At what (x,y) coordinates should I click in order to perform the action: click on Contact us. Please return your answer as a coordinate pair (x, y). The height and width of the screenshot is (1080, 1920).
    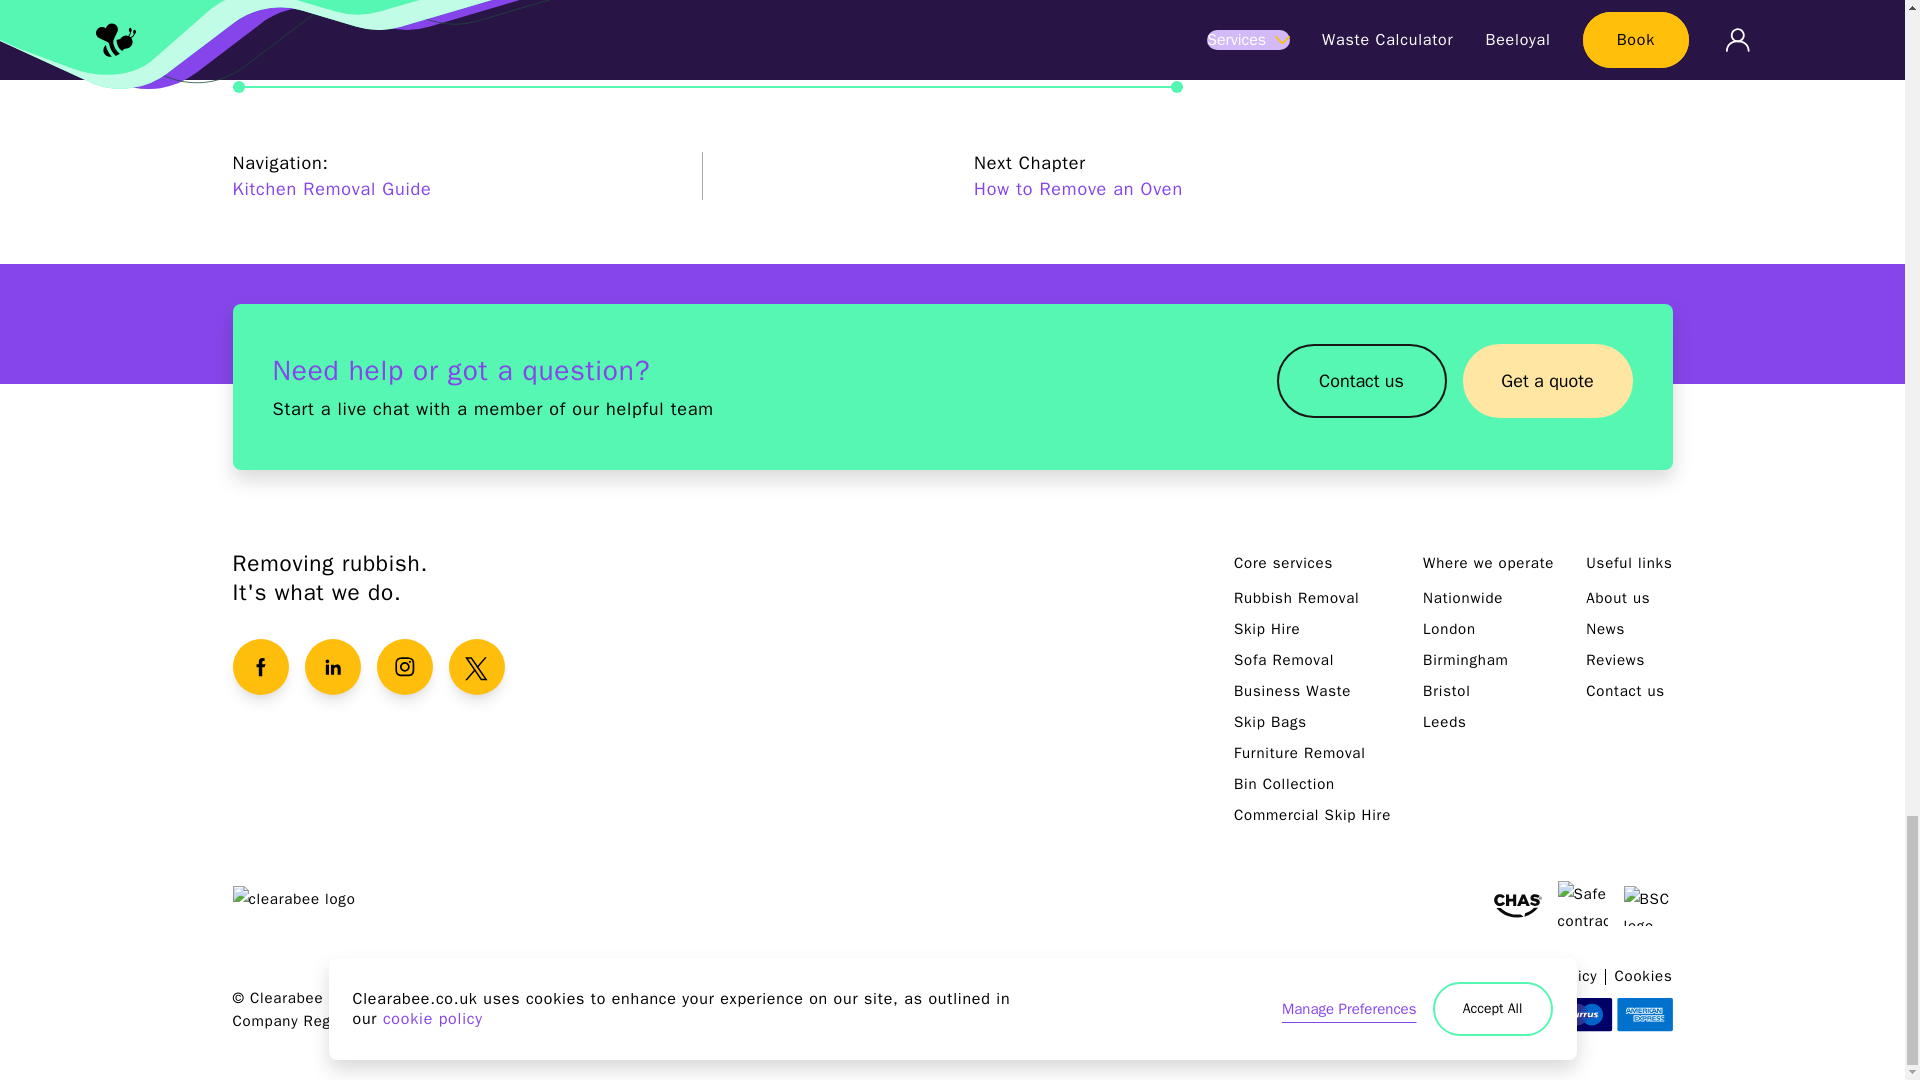
    Looking at the image, I should click on (1360, 380).